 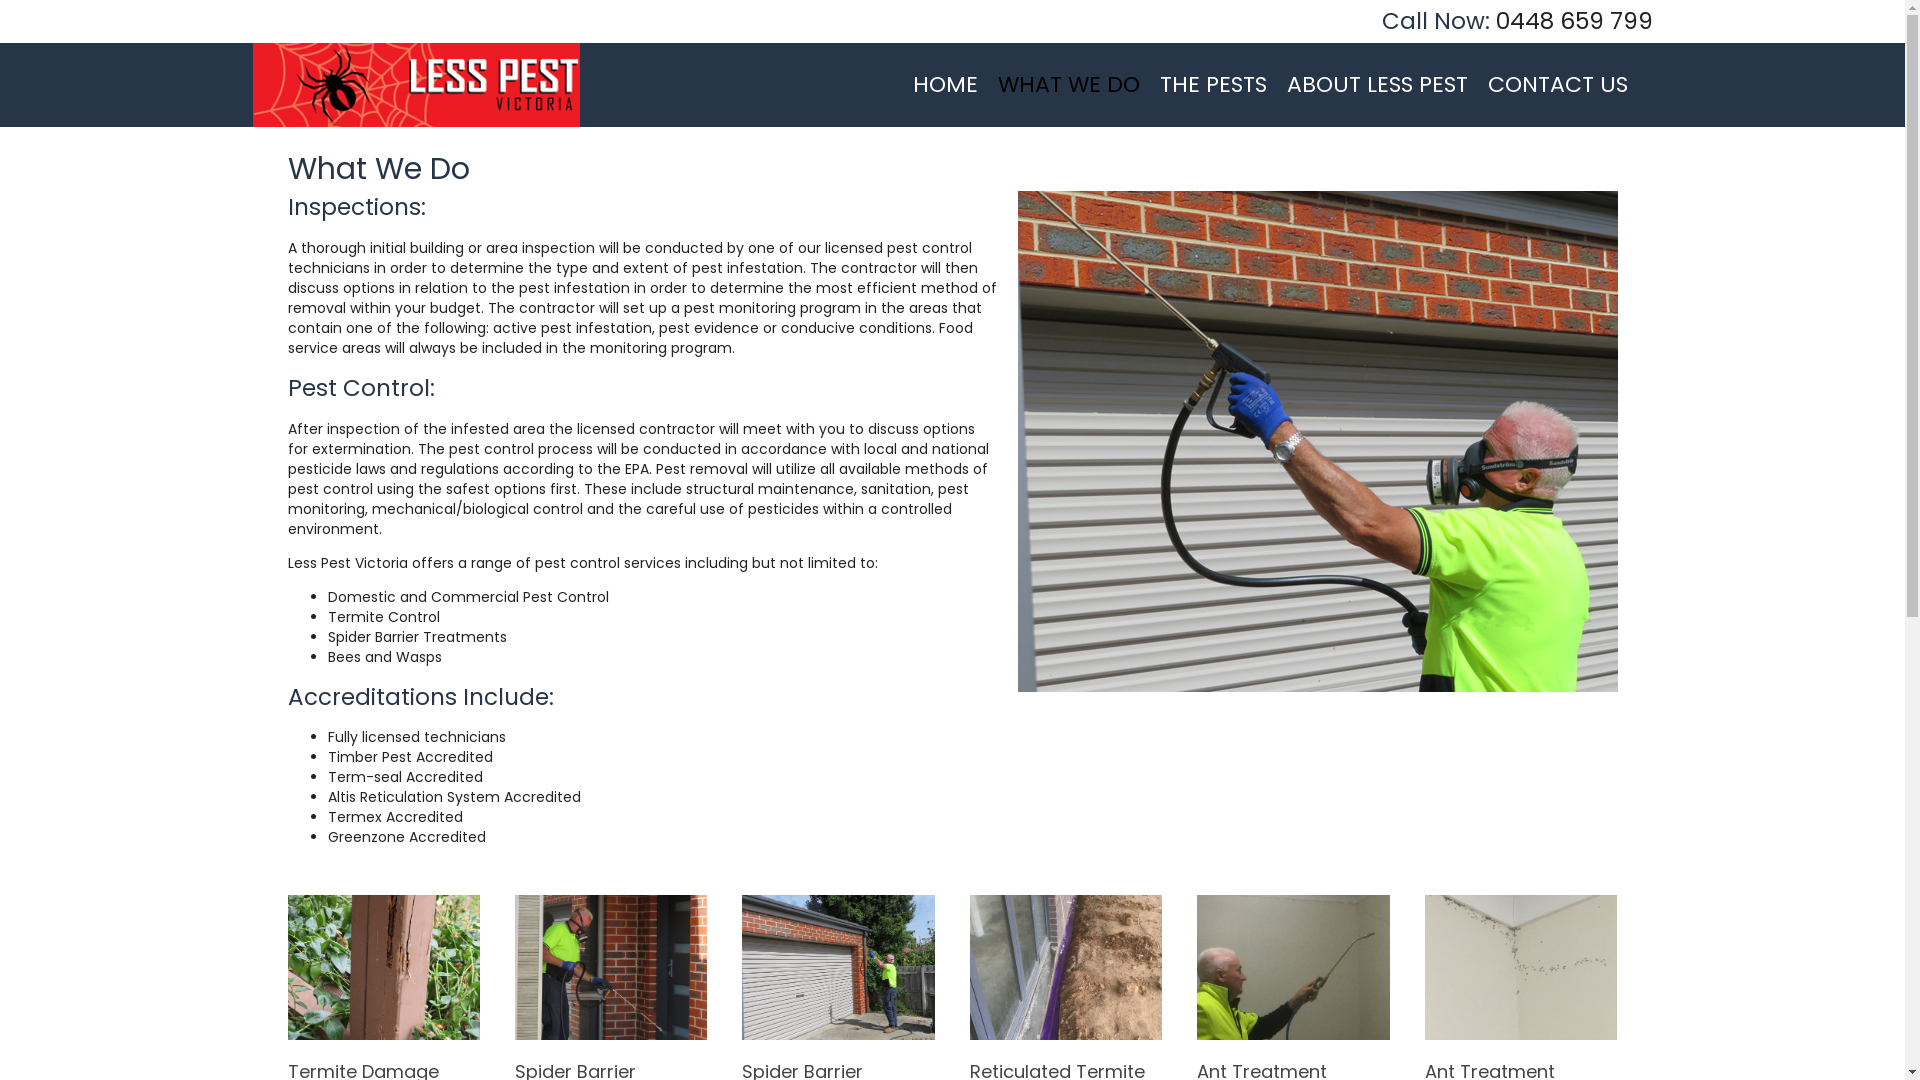 What do you see at coordinates (1521, 967) in the screenshot?
I see `Ant Treatment` at bounding box center [1521, 967].